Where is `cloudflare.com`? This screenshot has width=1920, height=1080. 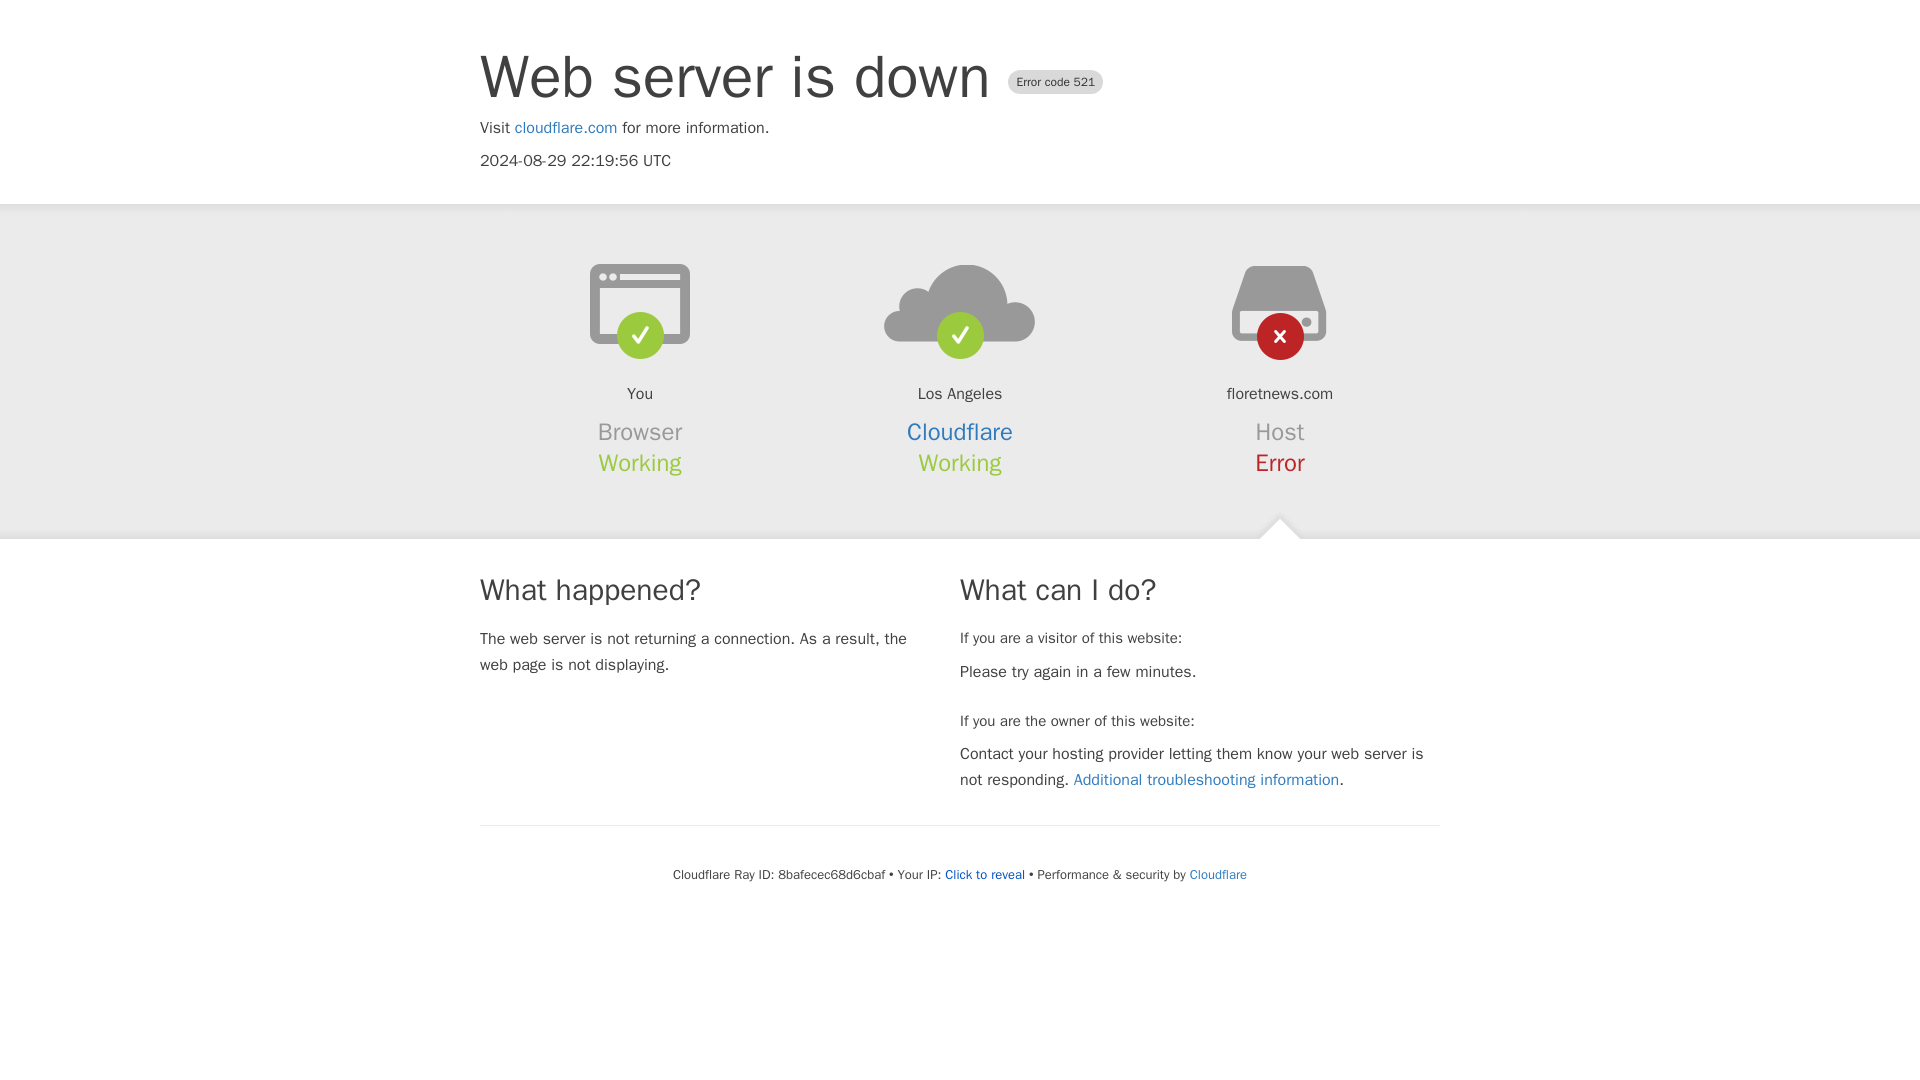
cloudflare.com is located at coordinates (566, 128).